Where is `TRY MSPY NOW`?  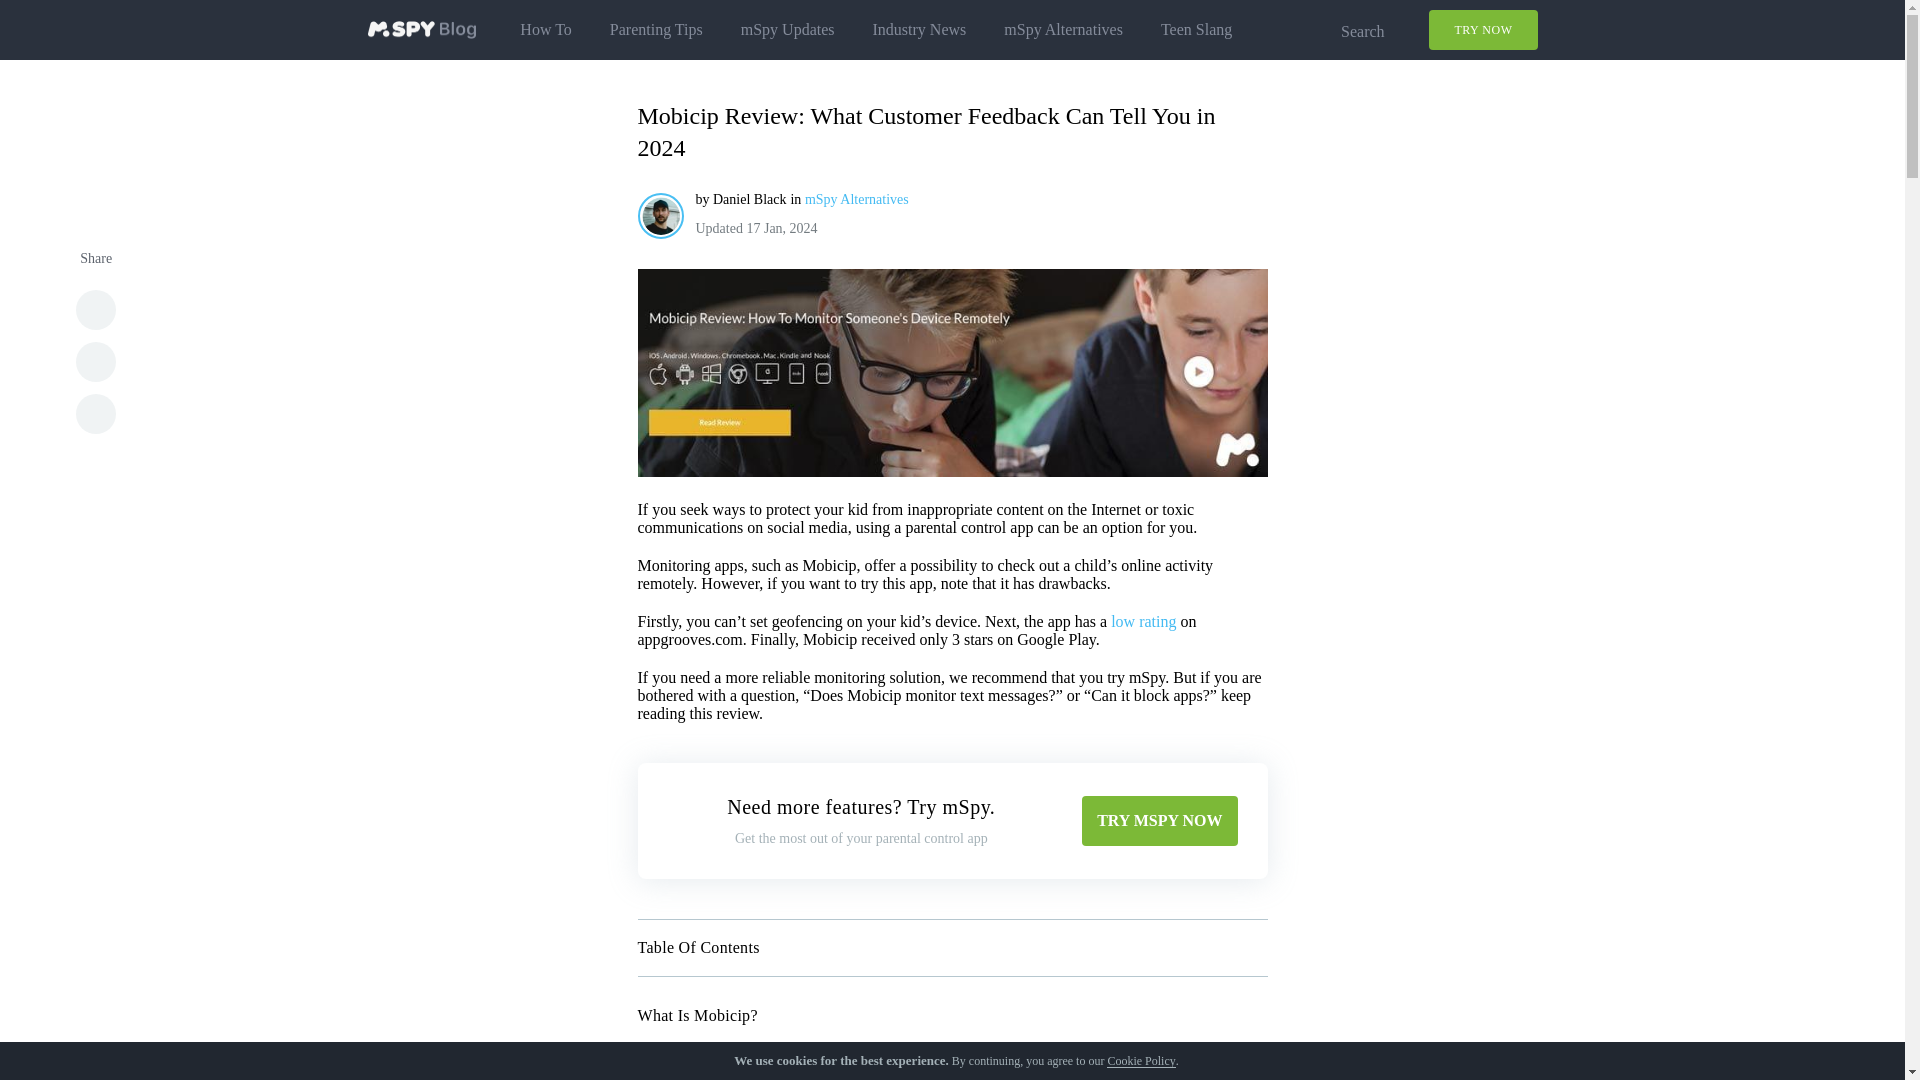 TRY MSPY NOW is located at coordinates (1159, 820).